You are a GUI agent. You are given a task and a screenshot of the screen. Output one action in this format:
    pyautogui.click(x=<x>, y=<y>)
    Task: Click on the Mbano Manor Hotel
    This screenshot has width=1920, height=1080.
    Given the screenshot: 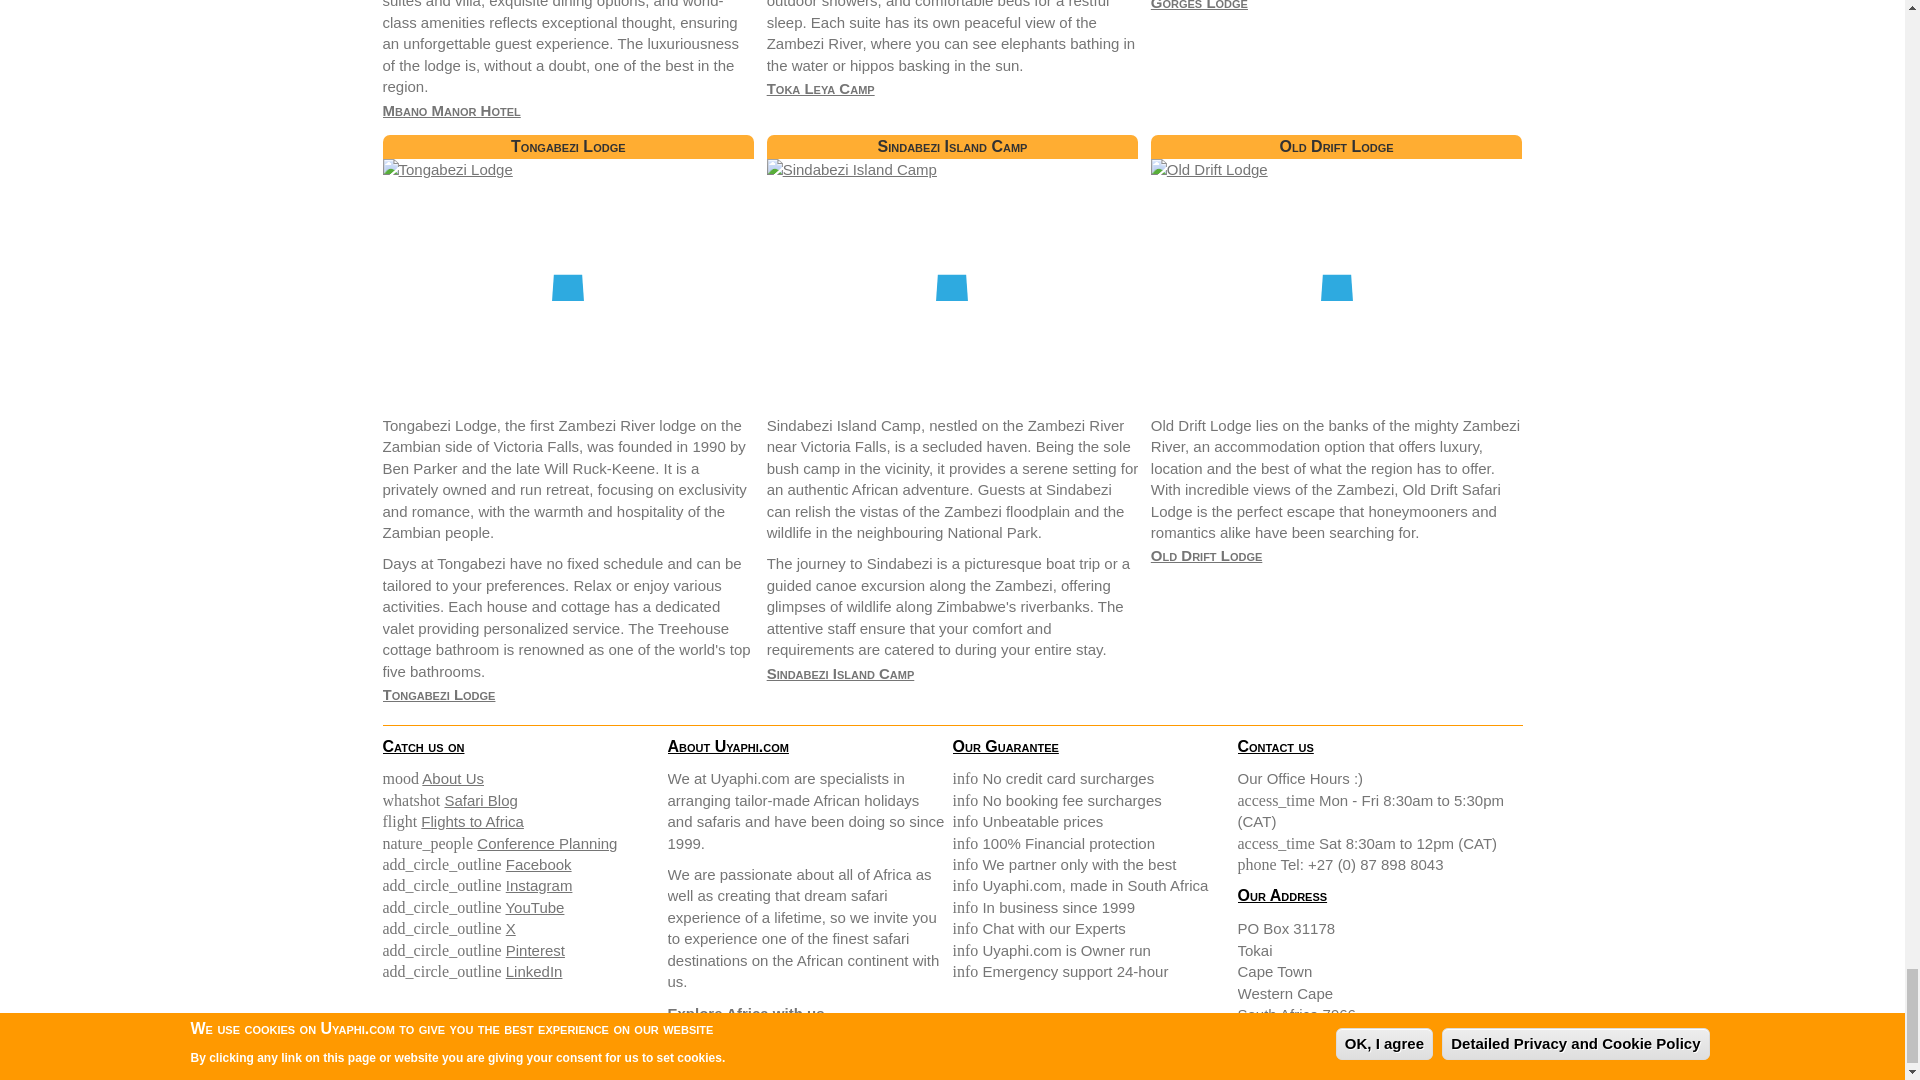 What is the action you would take?
    pyautogui.click(x=451, y=110)
    